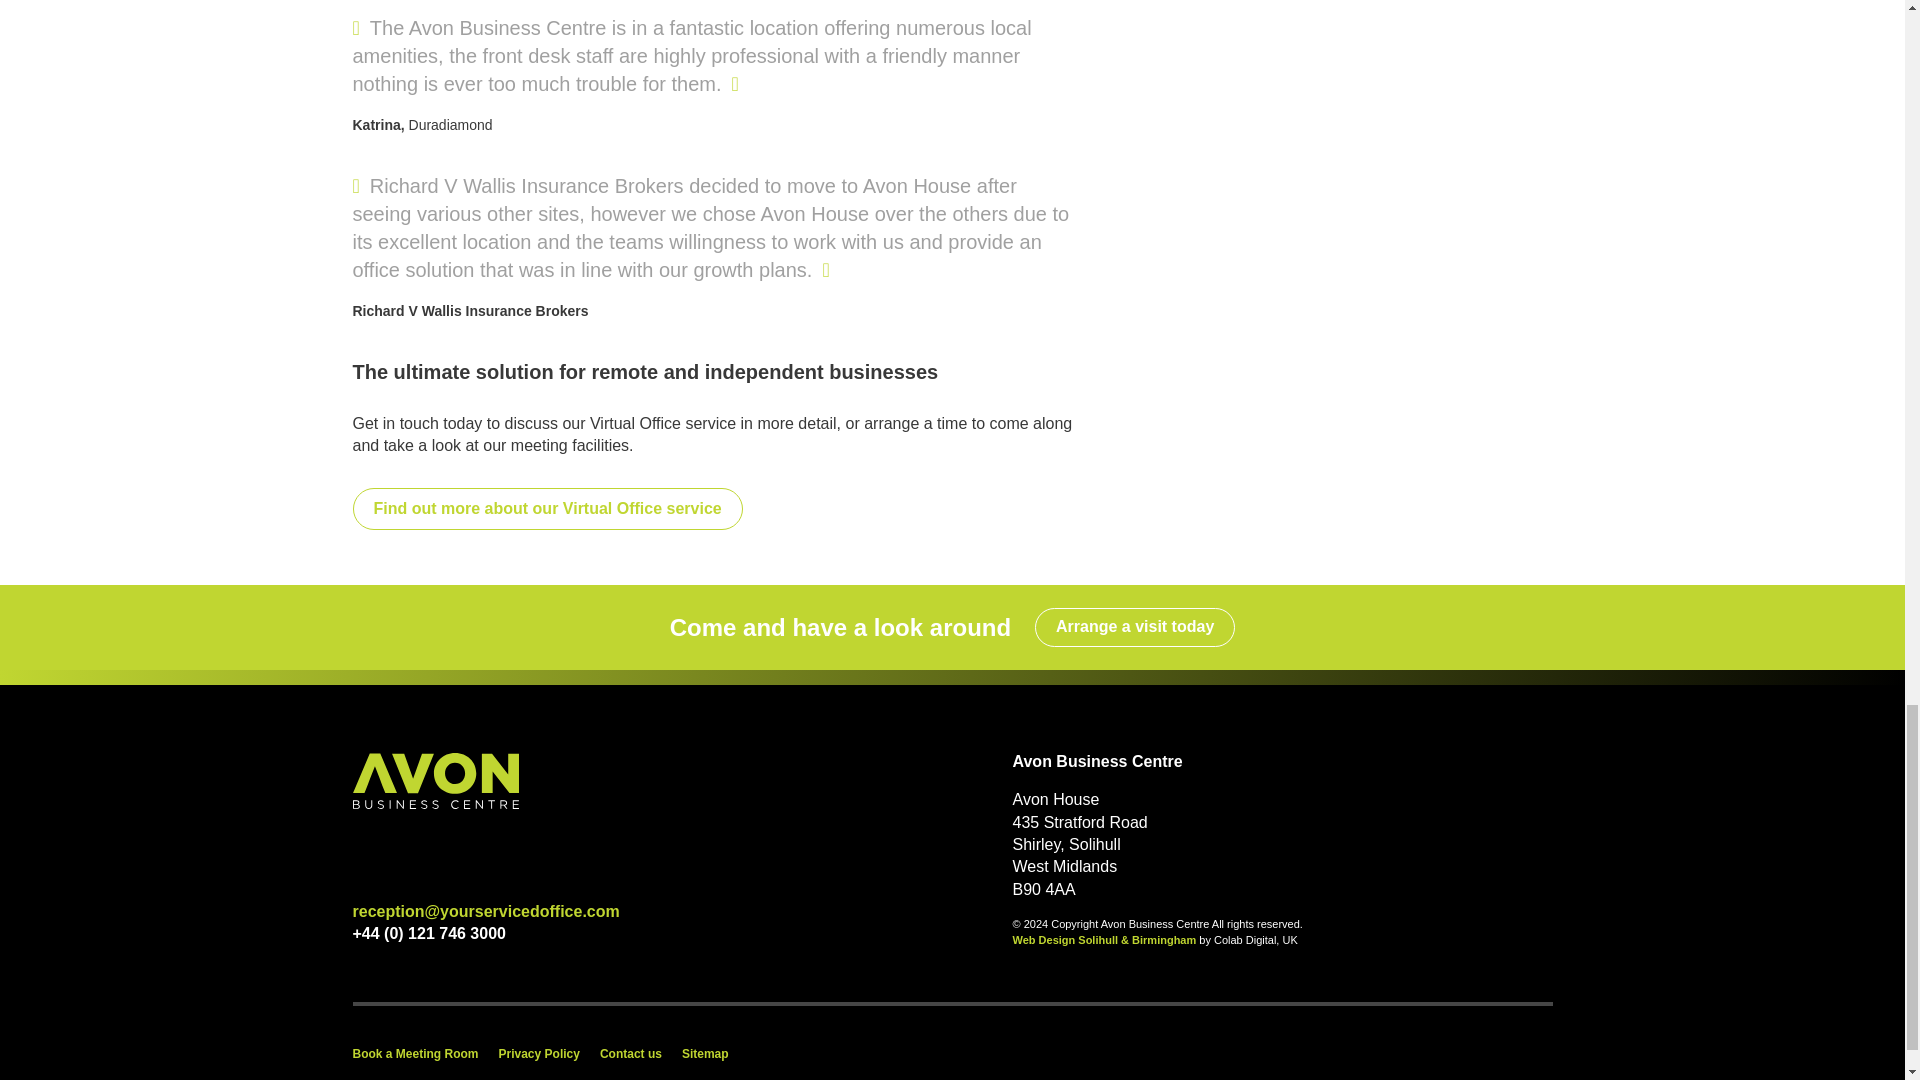 This screenshot has height=1080, width=1920. What do you see at coordinates (630, 1054) in the screenshot?
I see `Contact us` at bounding box center [630, 1054].